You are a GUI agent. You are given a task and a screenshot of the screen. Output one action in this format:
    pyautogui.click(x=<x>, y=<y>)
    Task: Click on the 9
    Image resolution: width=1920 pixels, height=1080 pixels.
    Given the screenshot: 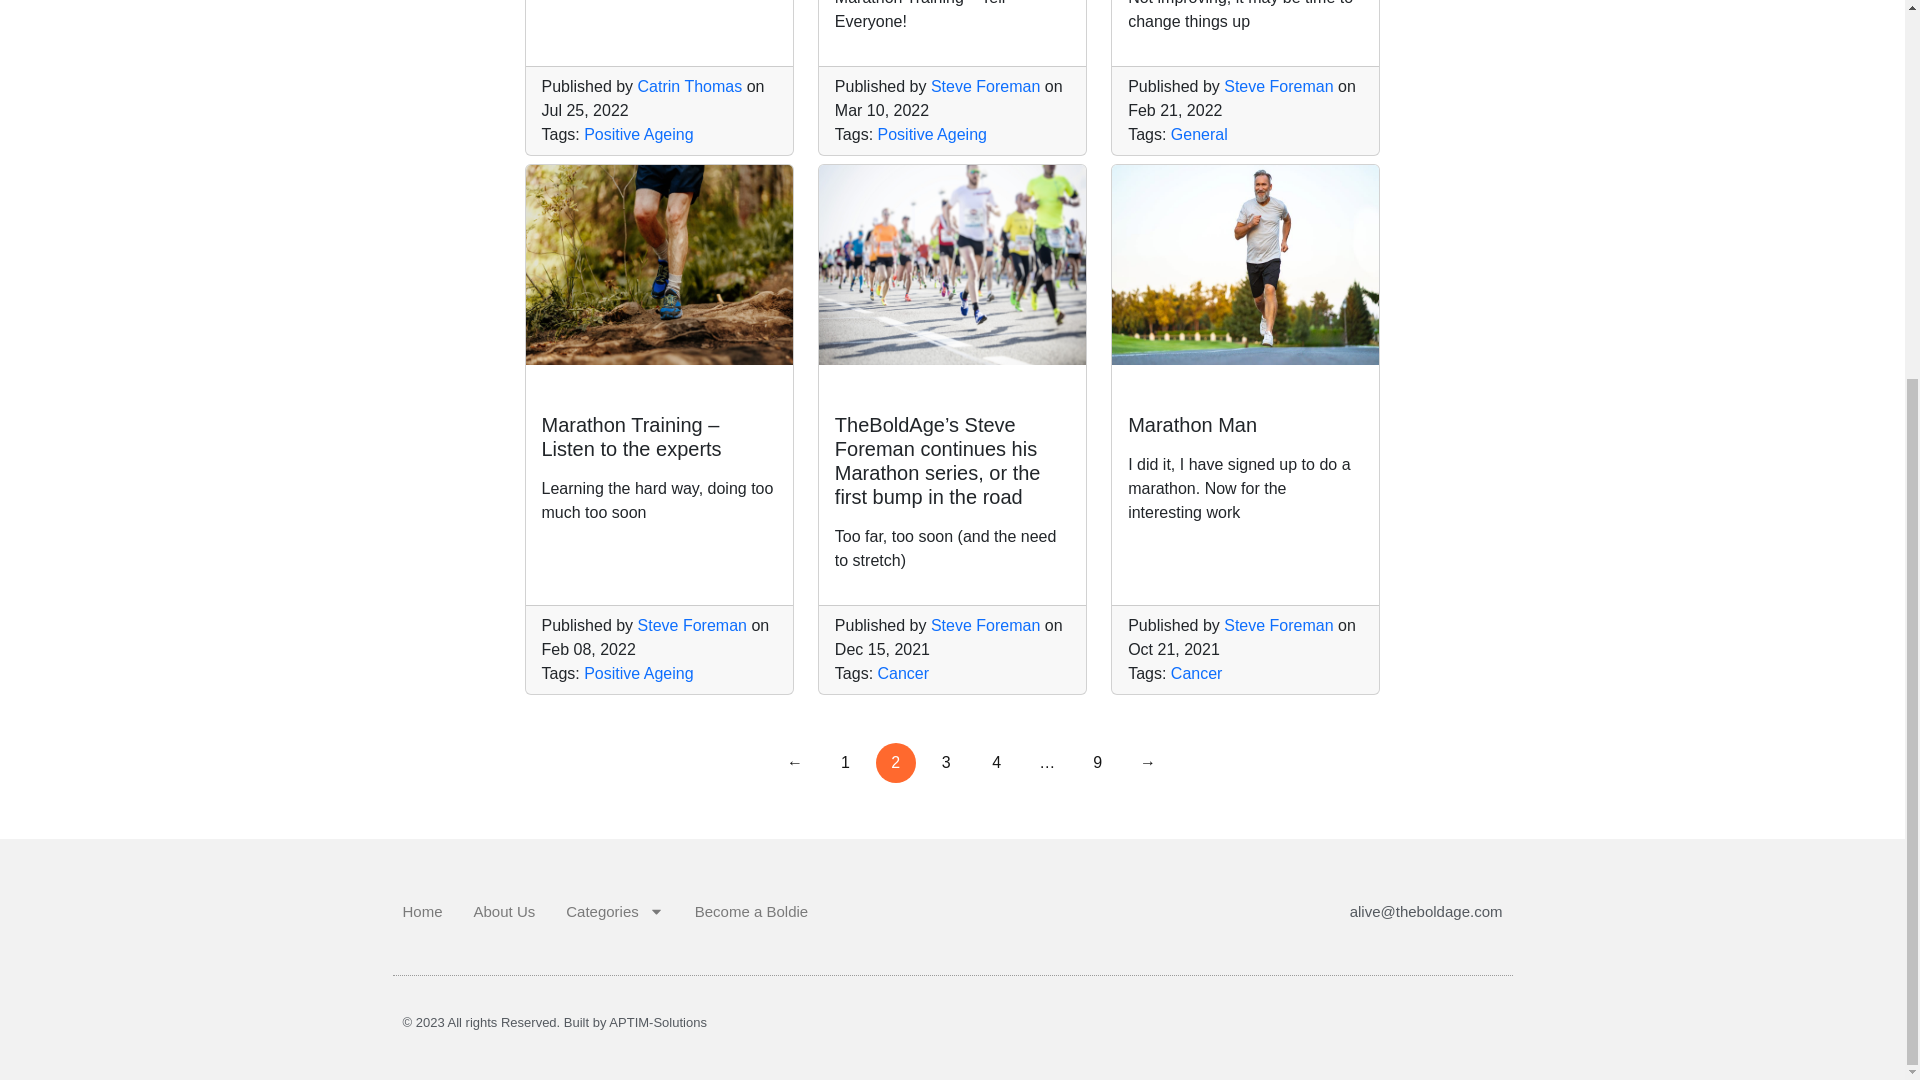 What is the action you would take?
    pyautogui.click(x=1097, y=763)
    